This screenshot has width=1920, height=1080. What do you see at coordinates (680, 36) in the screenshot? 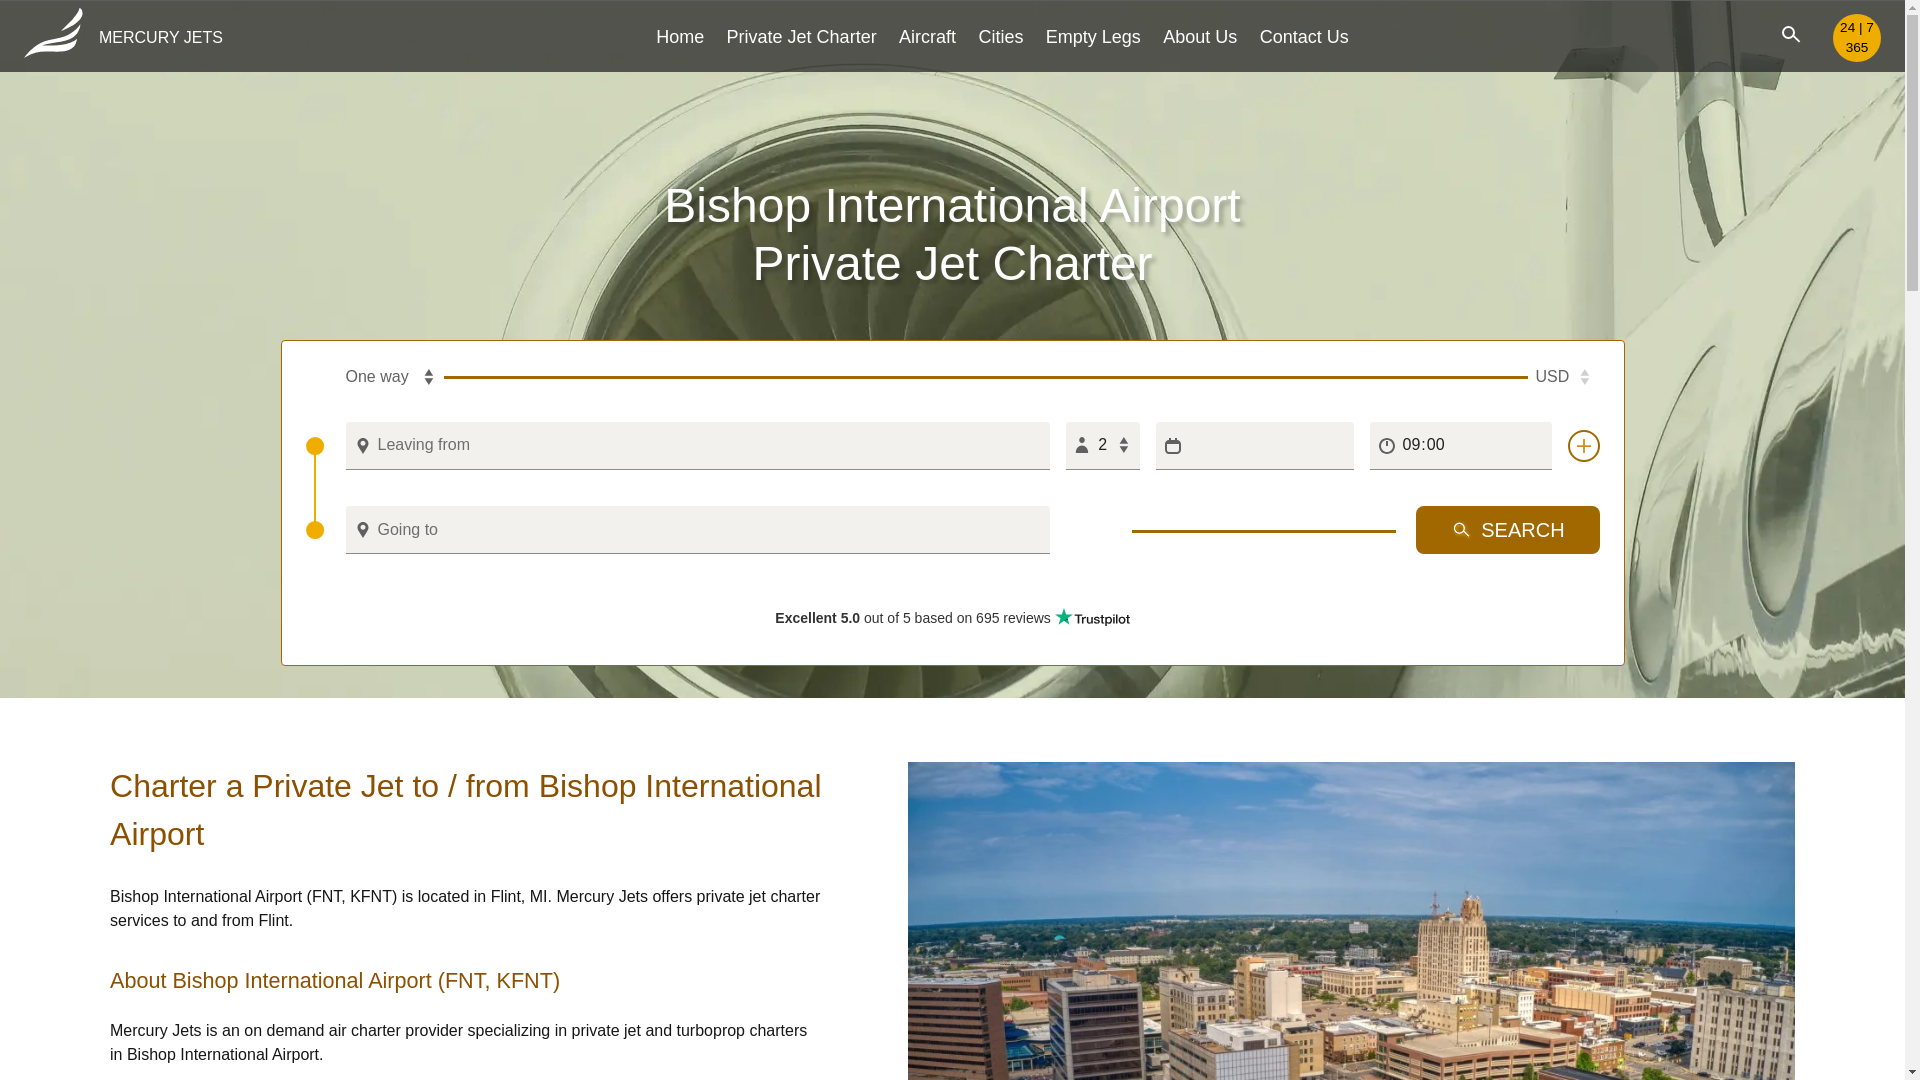
I see `Home` at bounding box center [680, 36].